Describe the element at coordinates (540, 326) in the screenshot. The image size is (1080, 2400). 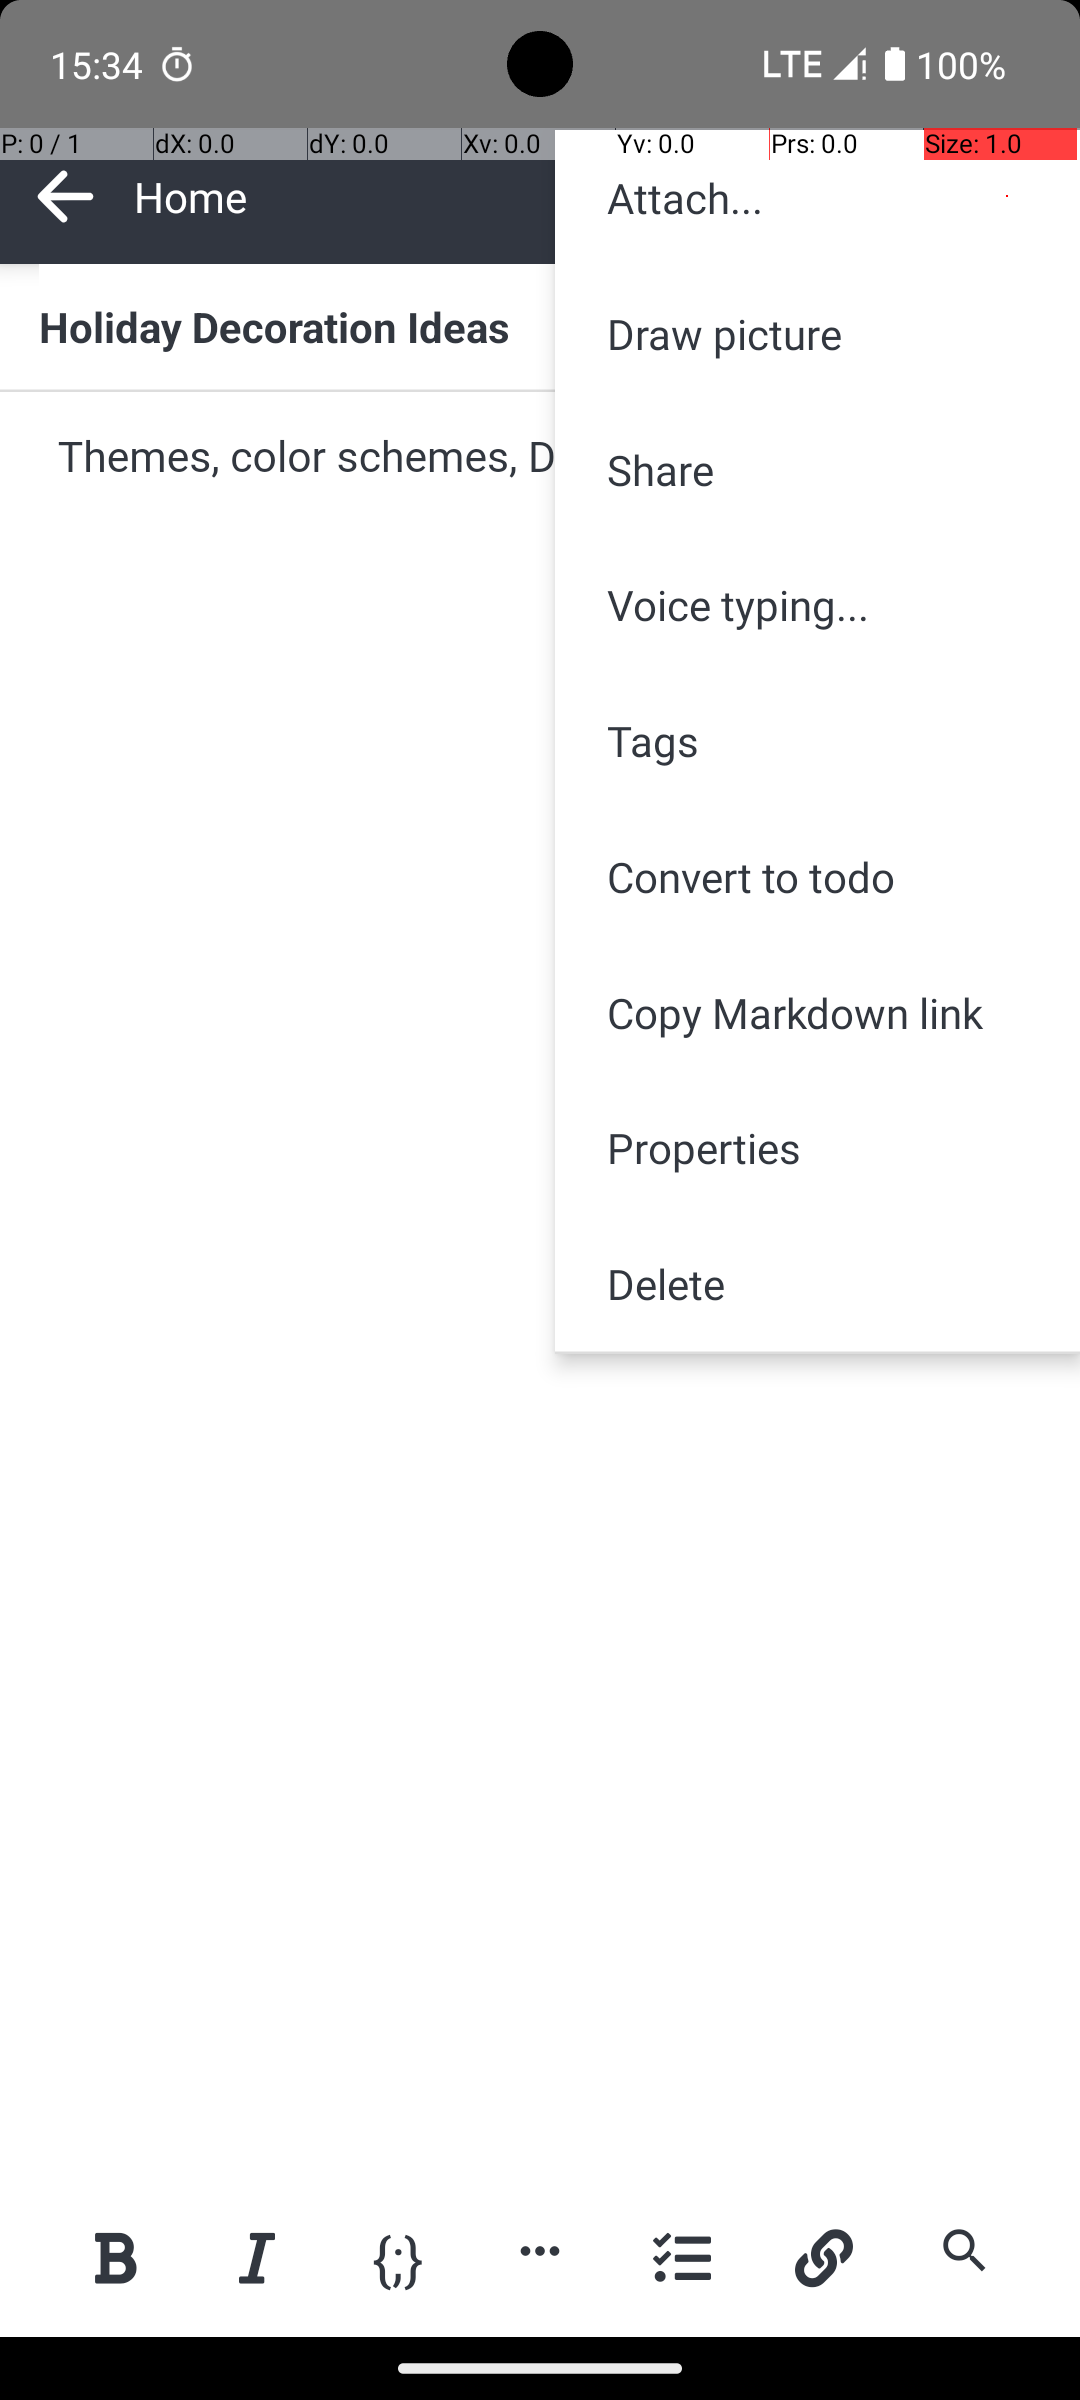
I see `Holiday Decoration Ideas` at that location.